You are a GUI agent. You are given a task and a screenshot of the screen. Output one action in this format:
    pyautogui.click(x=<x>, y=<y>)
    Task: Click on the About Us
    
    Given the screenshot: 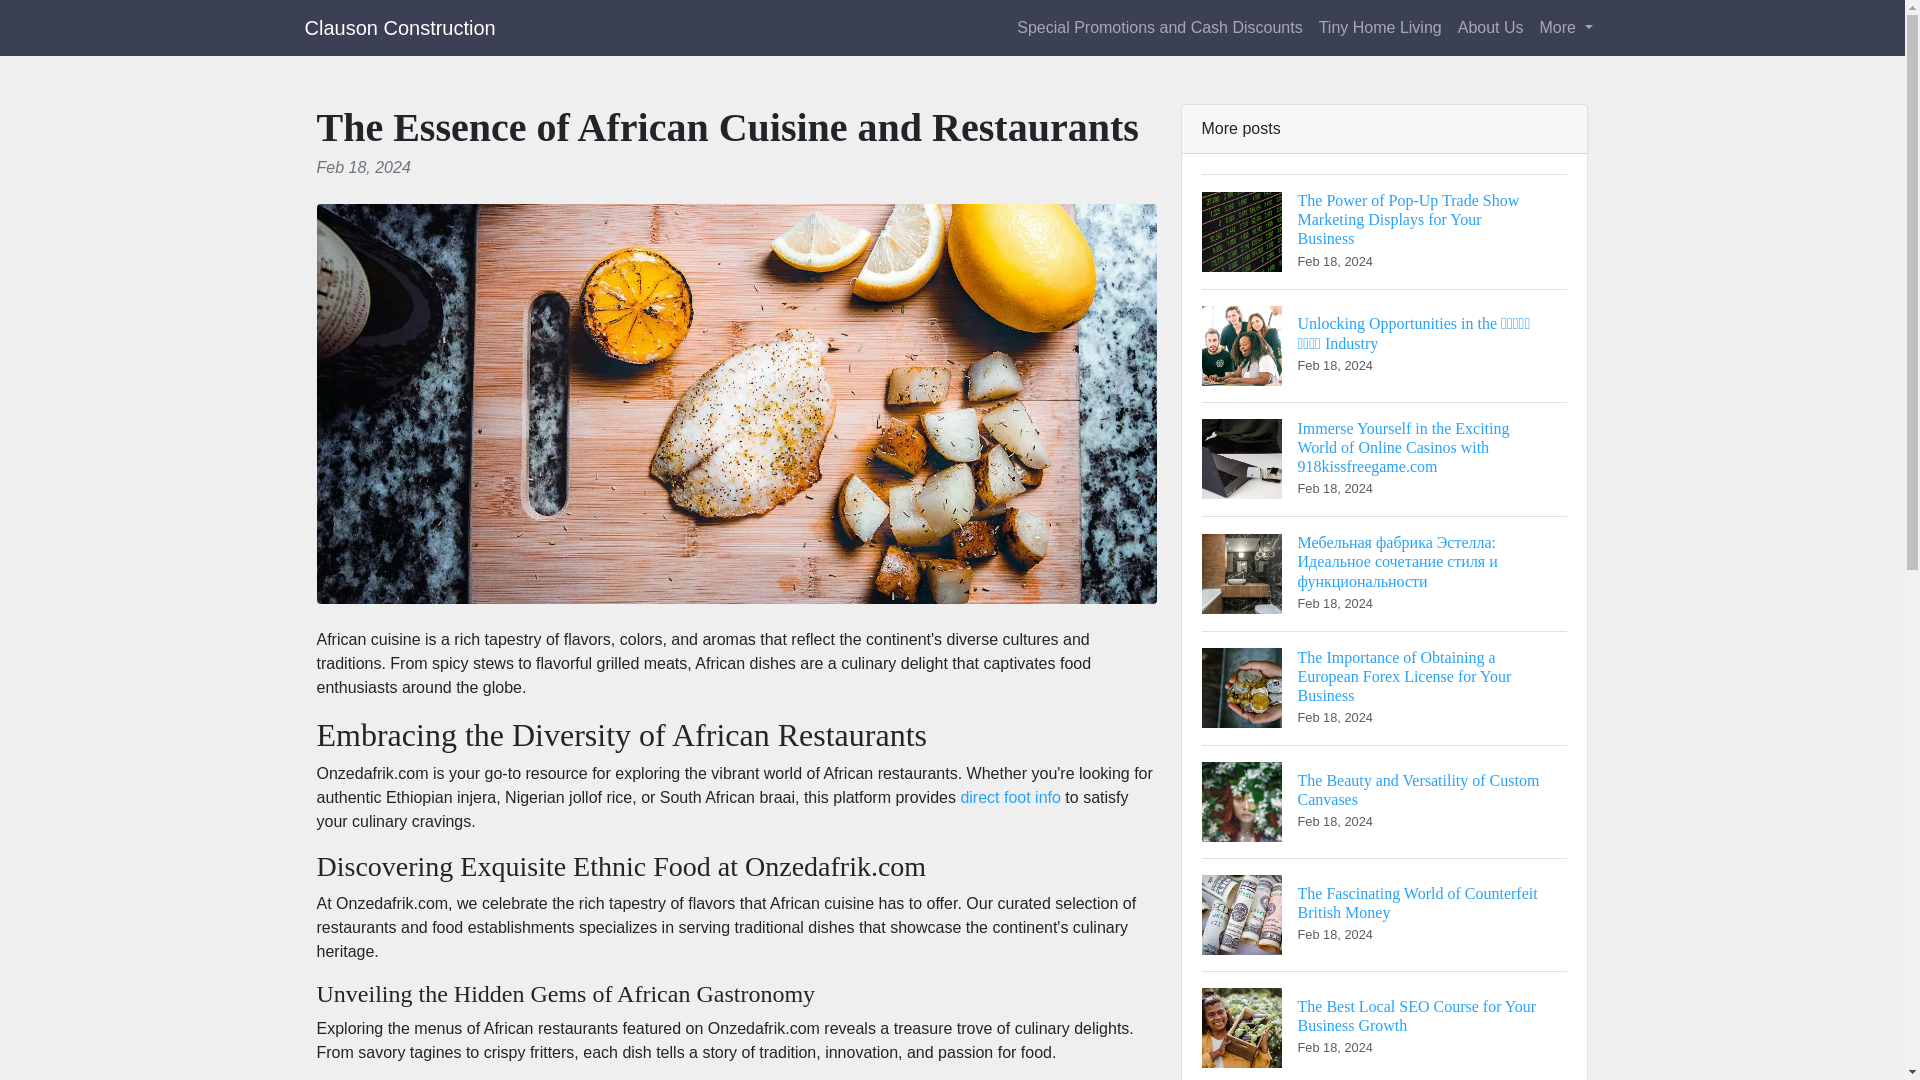 What is the action you would take?
    pyautogui.click(x=1384, y=801)
    